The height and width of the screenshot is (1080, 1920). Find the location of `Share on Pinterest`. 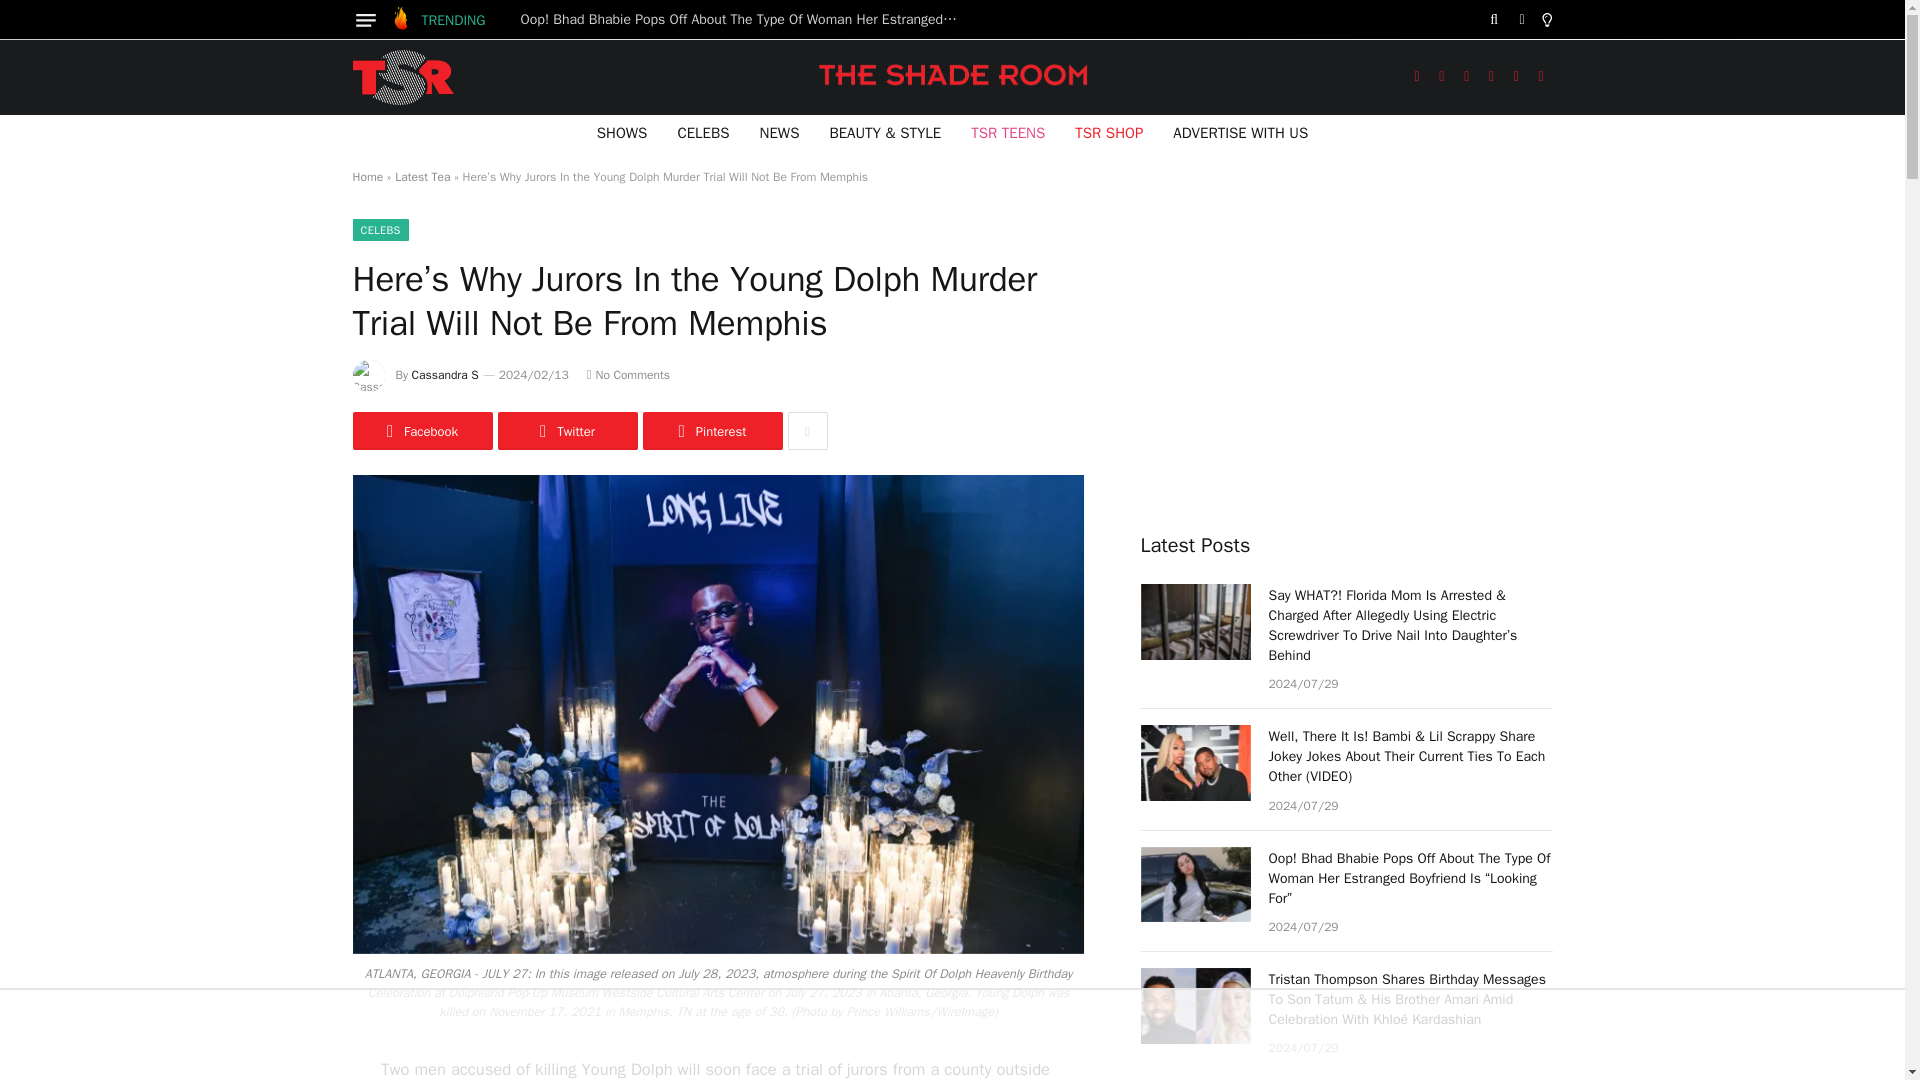

Share on Pinterest is located at coordinates (711, 430).